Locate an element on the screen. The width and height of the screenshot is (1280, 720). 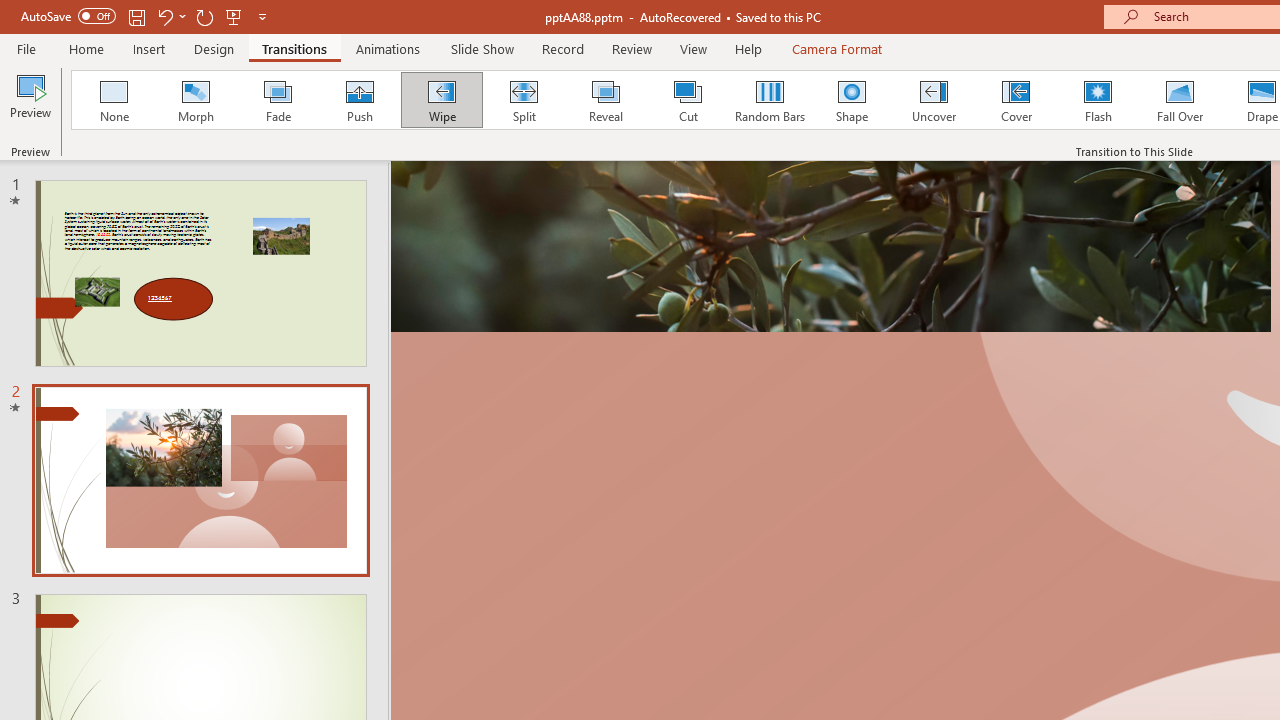
Fade is located at coordinates (277, 100).